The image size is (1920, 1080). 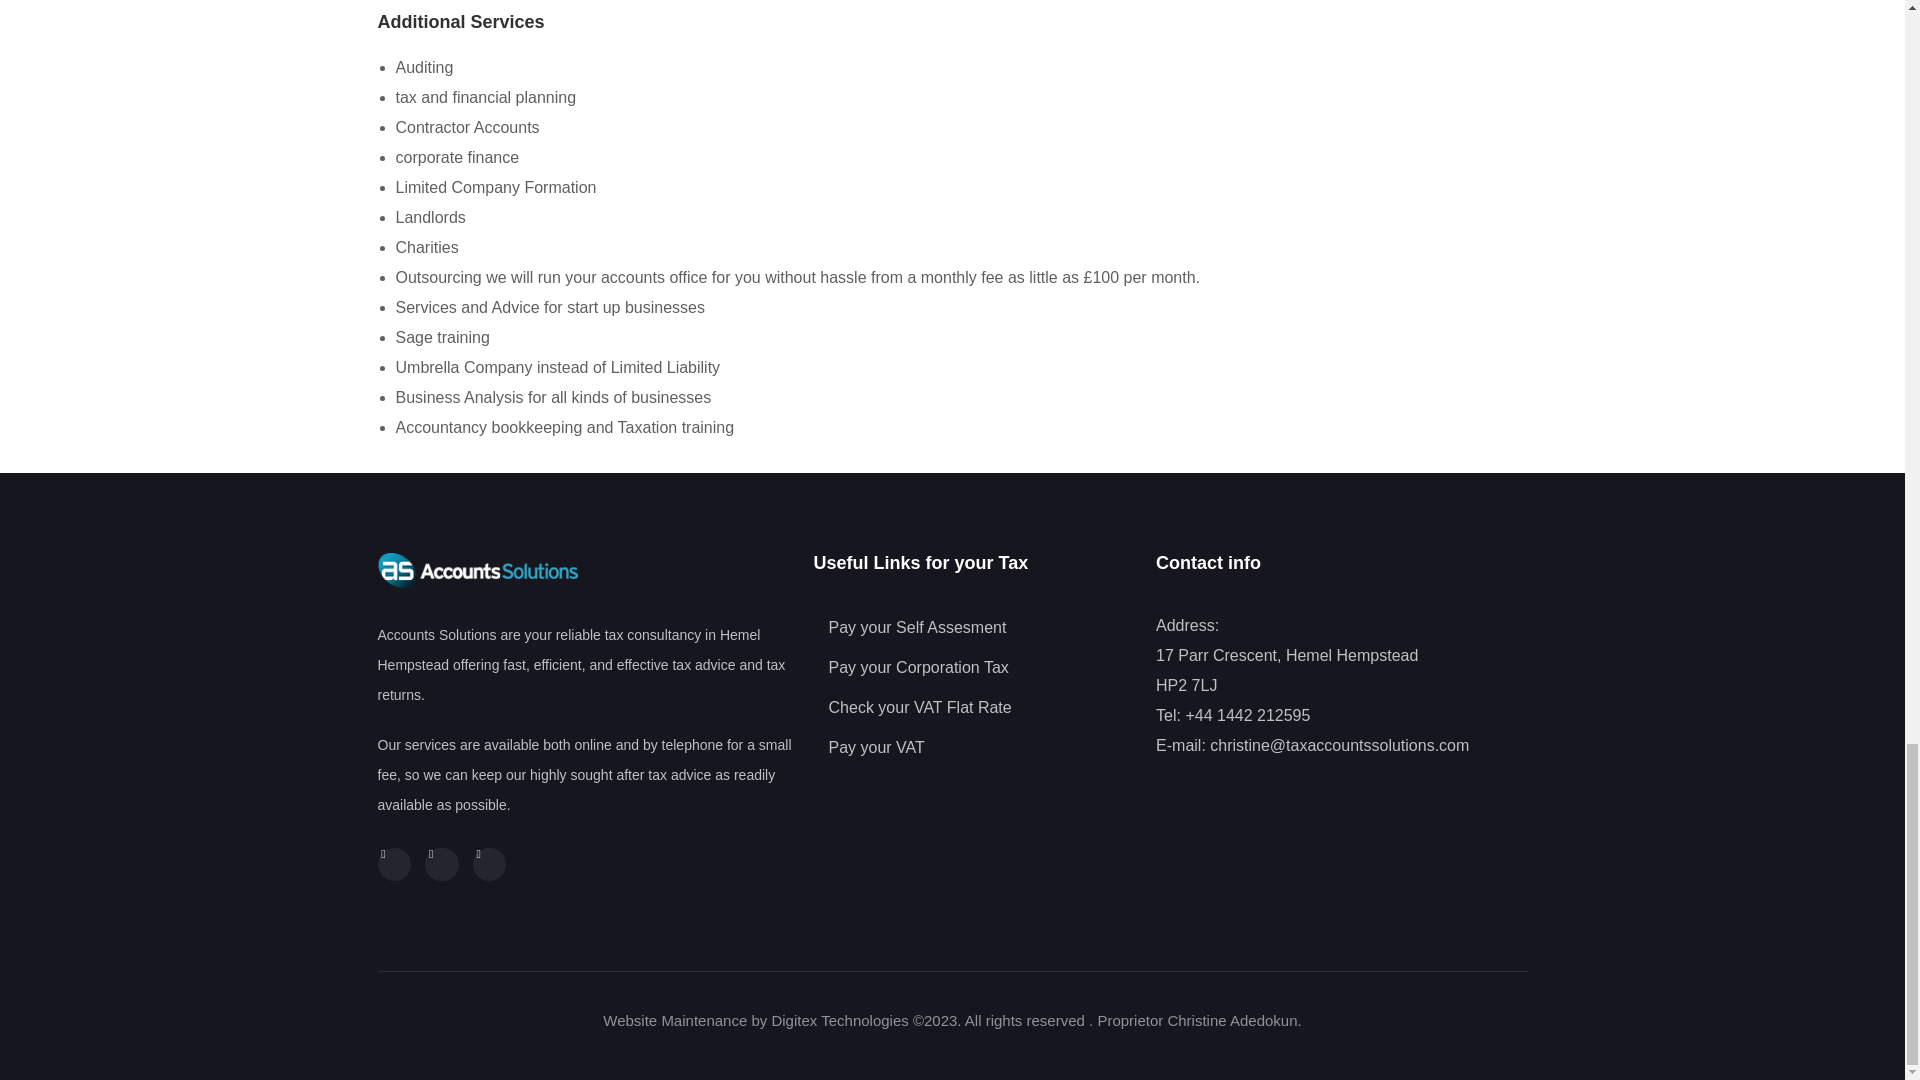 What do you see at coordinates (975, 668) in the screenshot?
I see `Pay your Corporation Tax` at bounding box center [975, 668].